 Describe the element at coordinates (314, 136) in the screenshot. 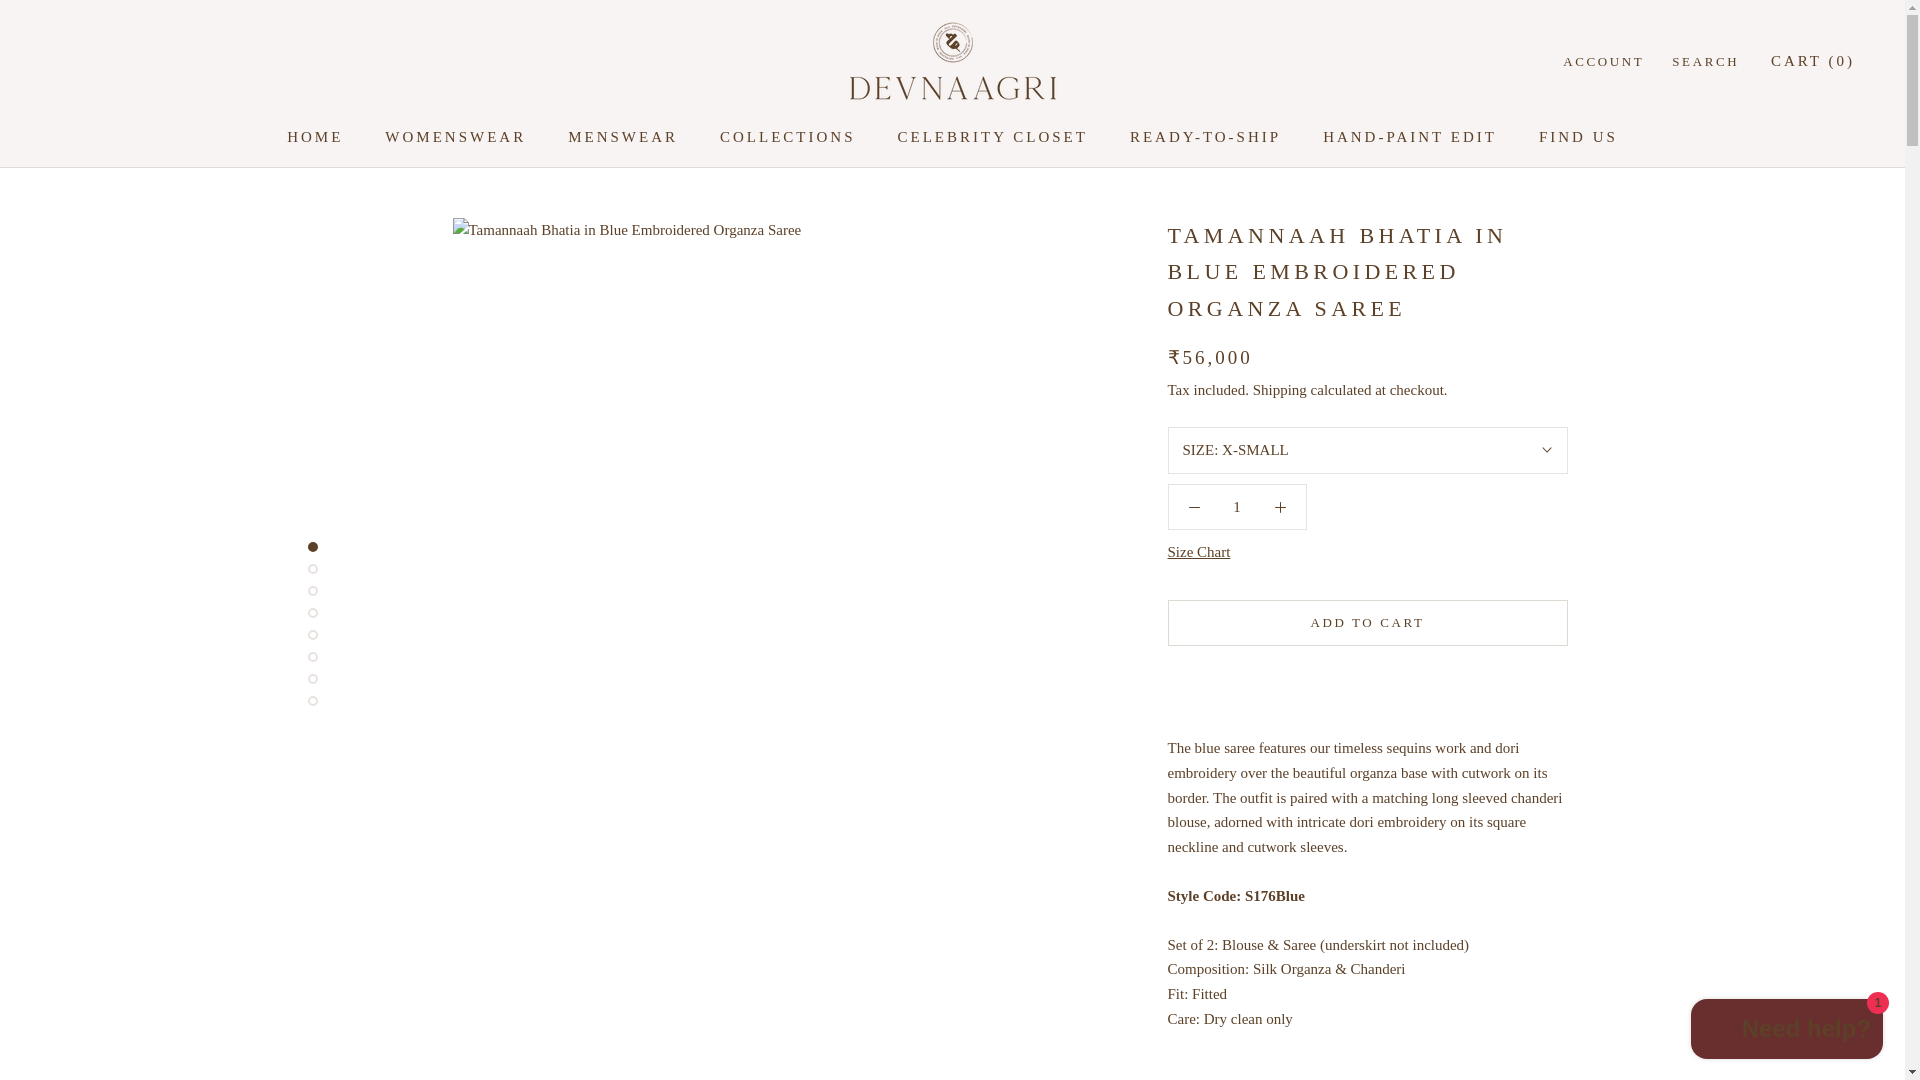

I see `1` at that location.